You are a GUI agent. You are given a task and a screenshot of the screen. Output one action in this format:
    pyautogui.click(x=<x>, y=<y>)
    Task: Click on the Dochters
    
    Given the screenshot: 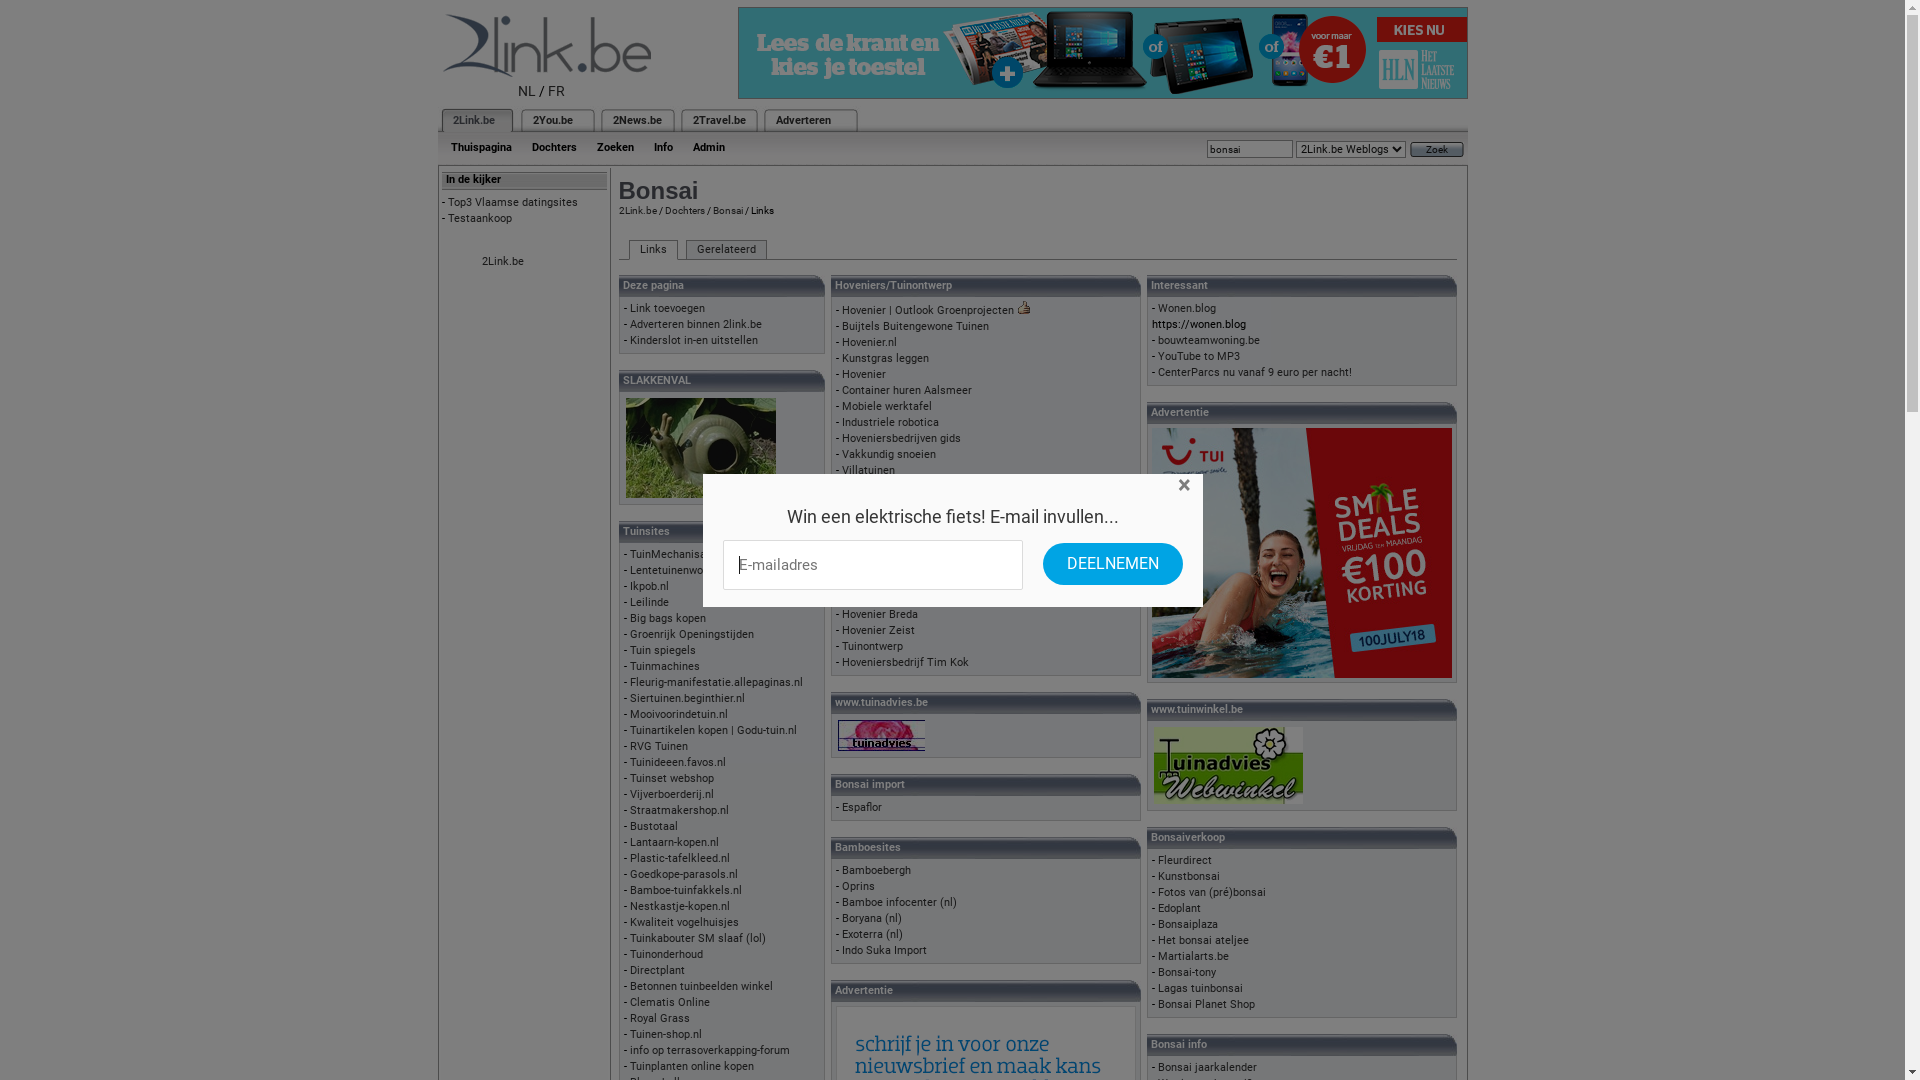 What is the action you would take?
    pyautogui.click(x=554, y=148)
    